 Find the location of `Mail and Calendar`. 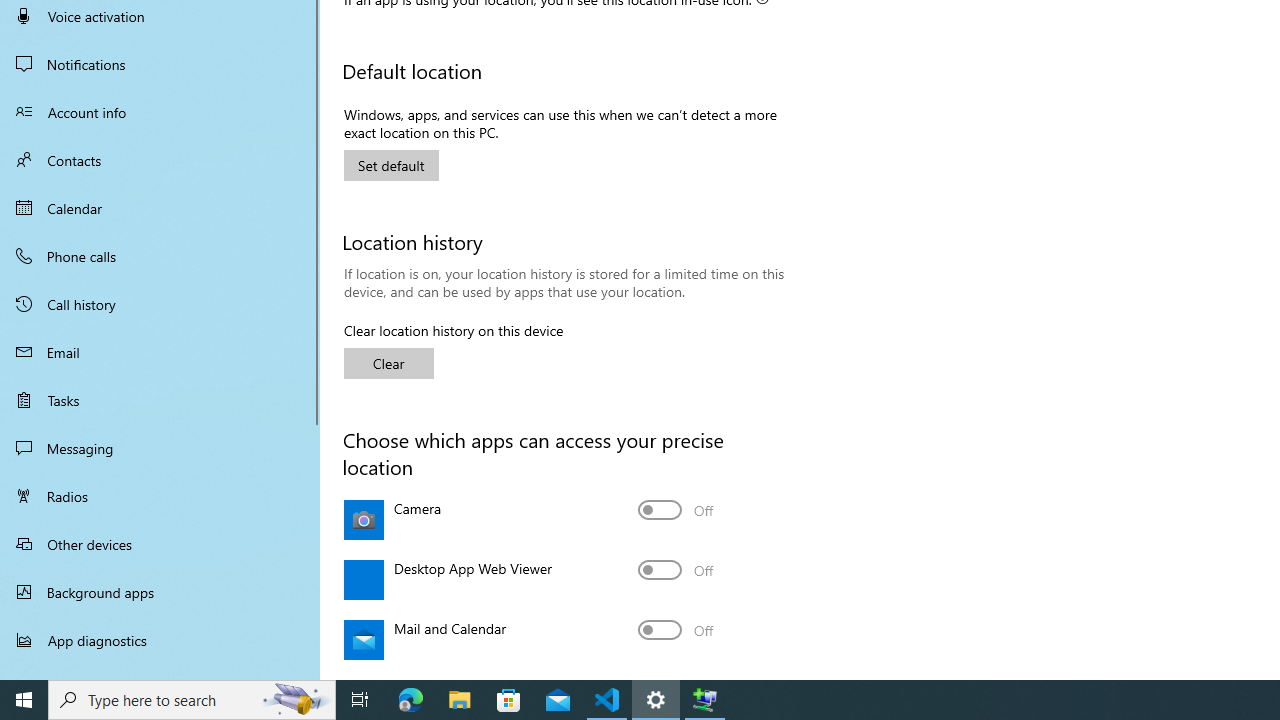

Mail and Calendar is located at coordinates (676, 630).